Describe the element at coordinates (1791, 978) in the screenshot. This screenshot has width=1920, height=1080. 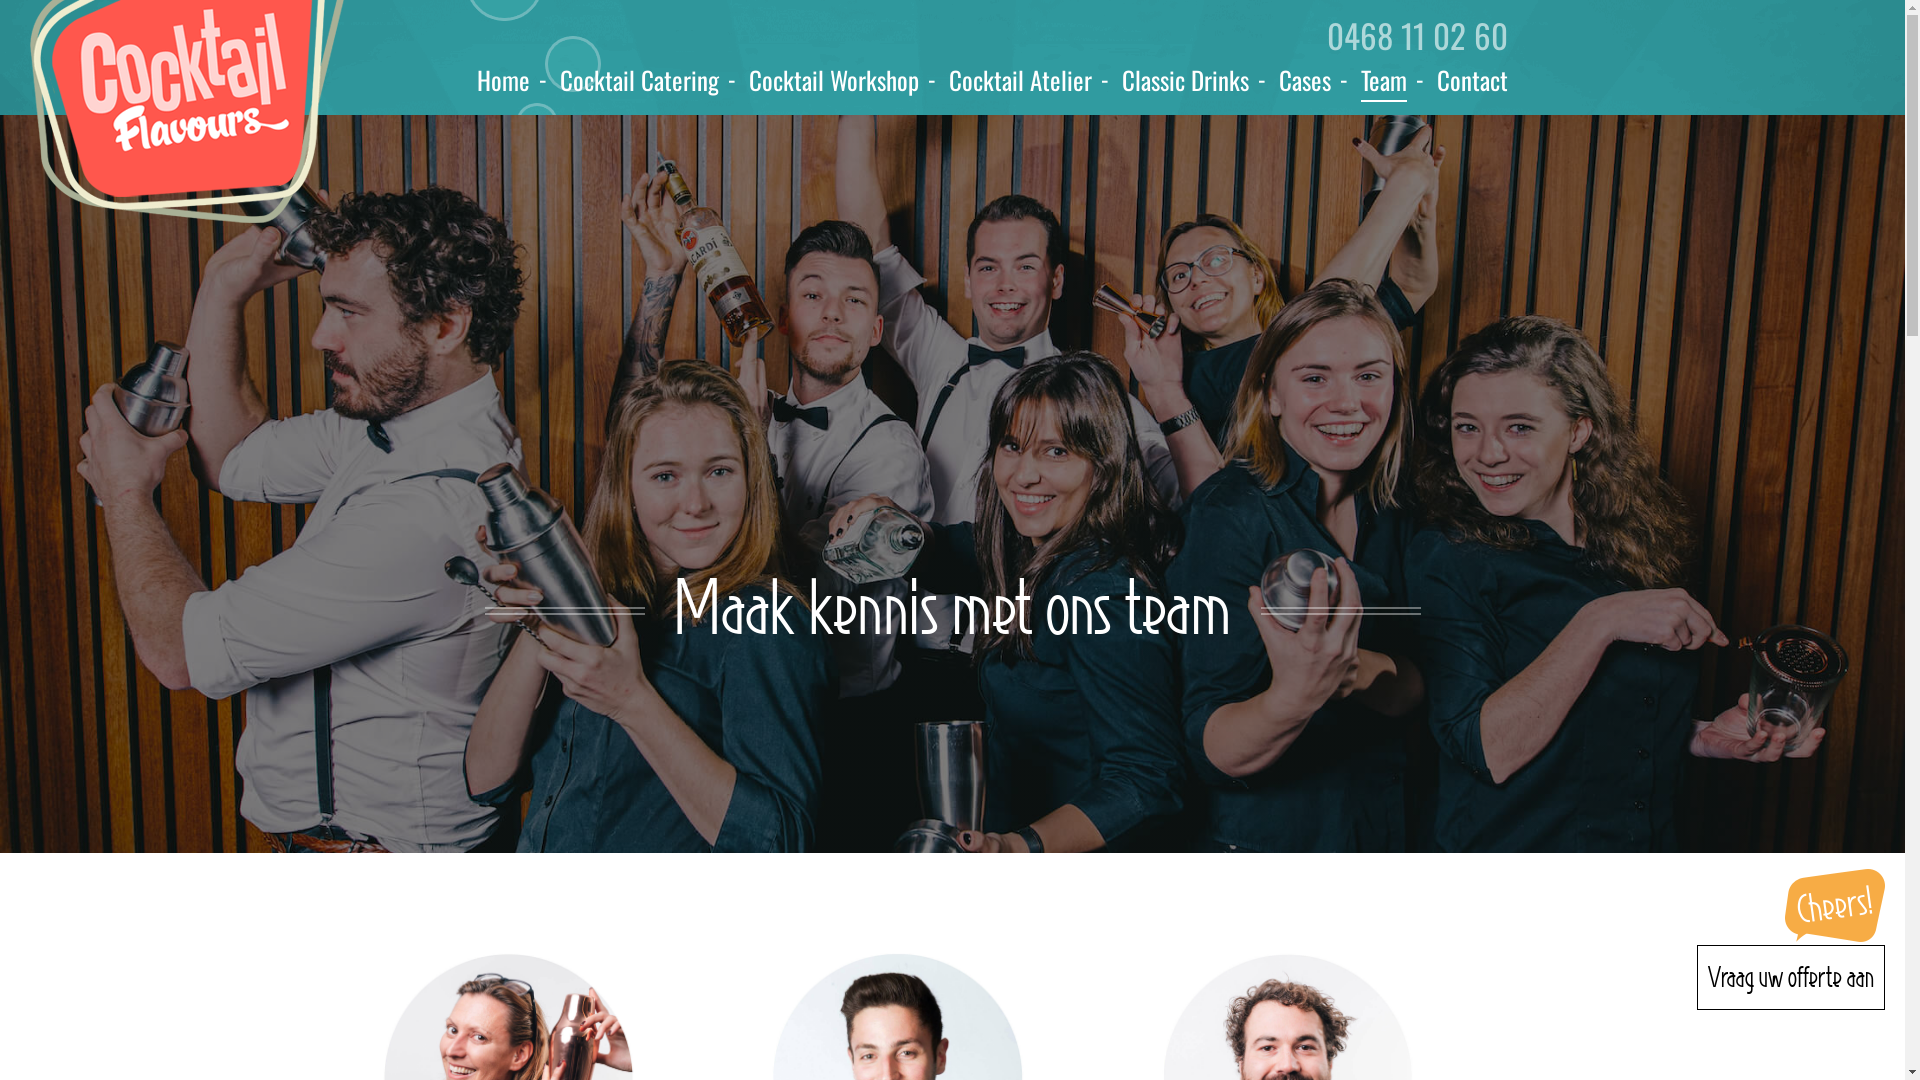
I see `Vraag uw offerte aan` at that location.